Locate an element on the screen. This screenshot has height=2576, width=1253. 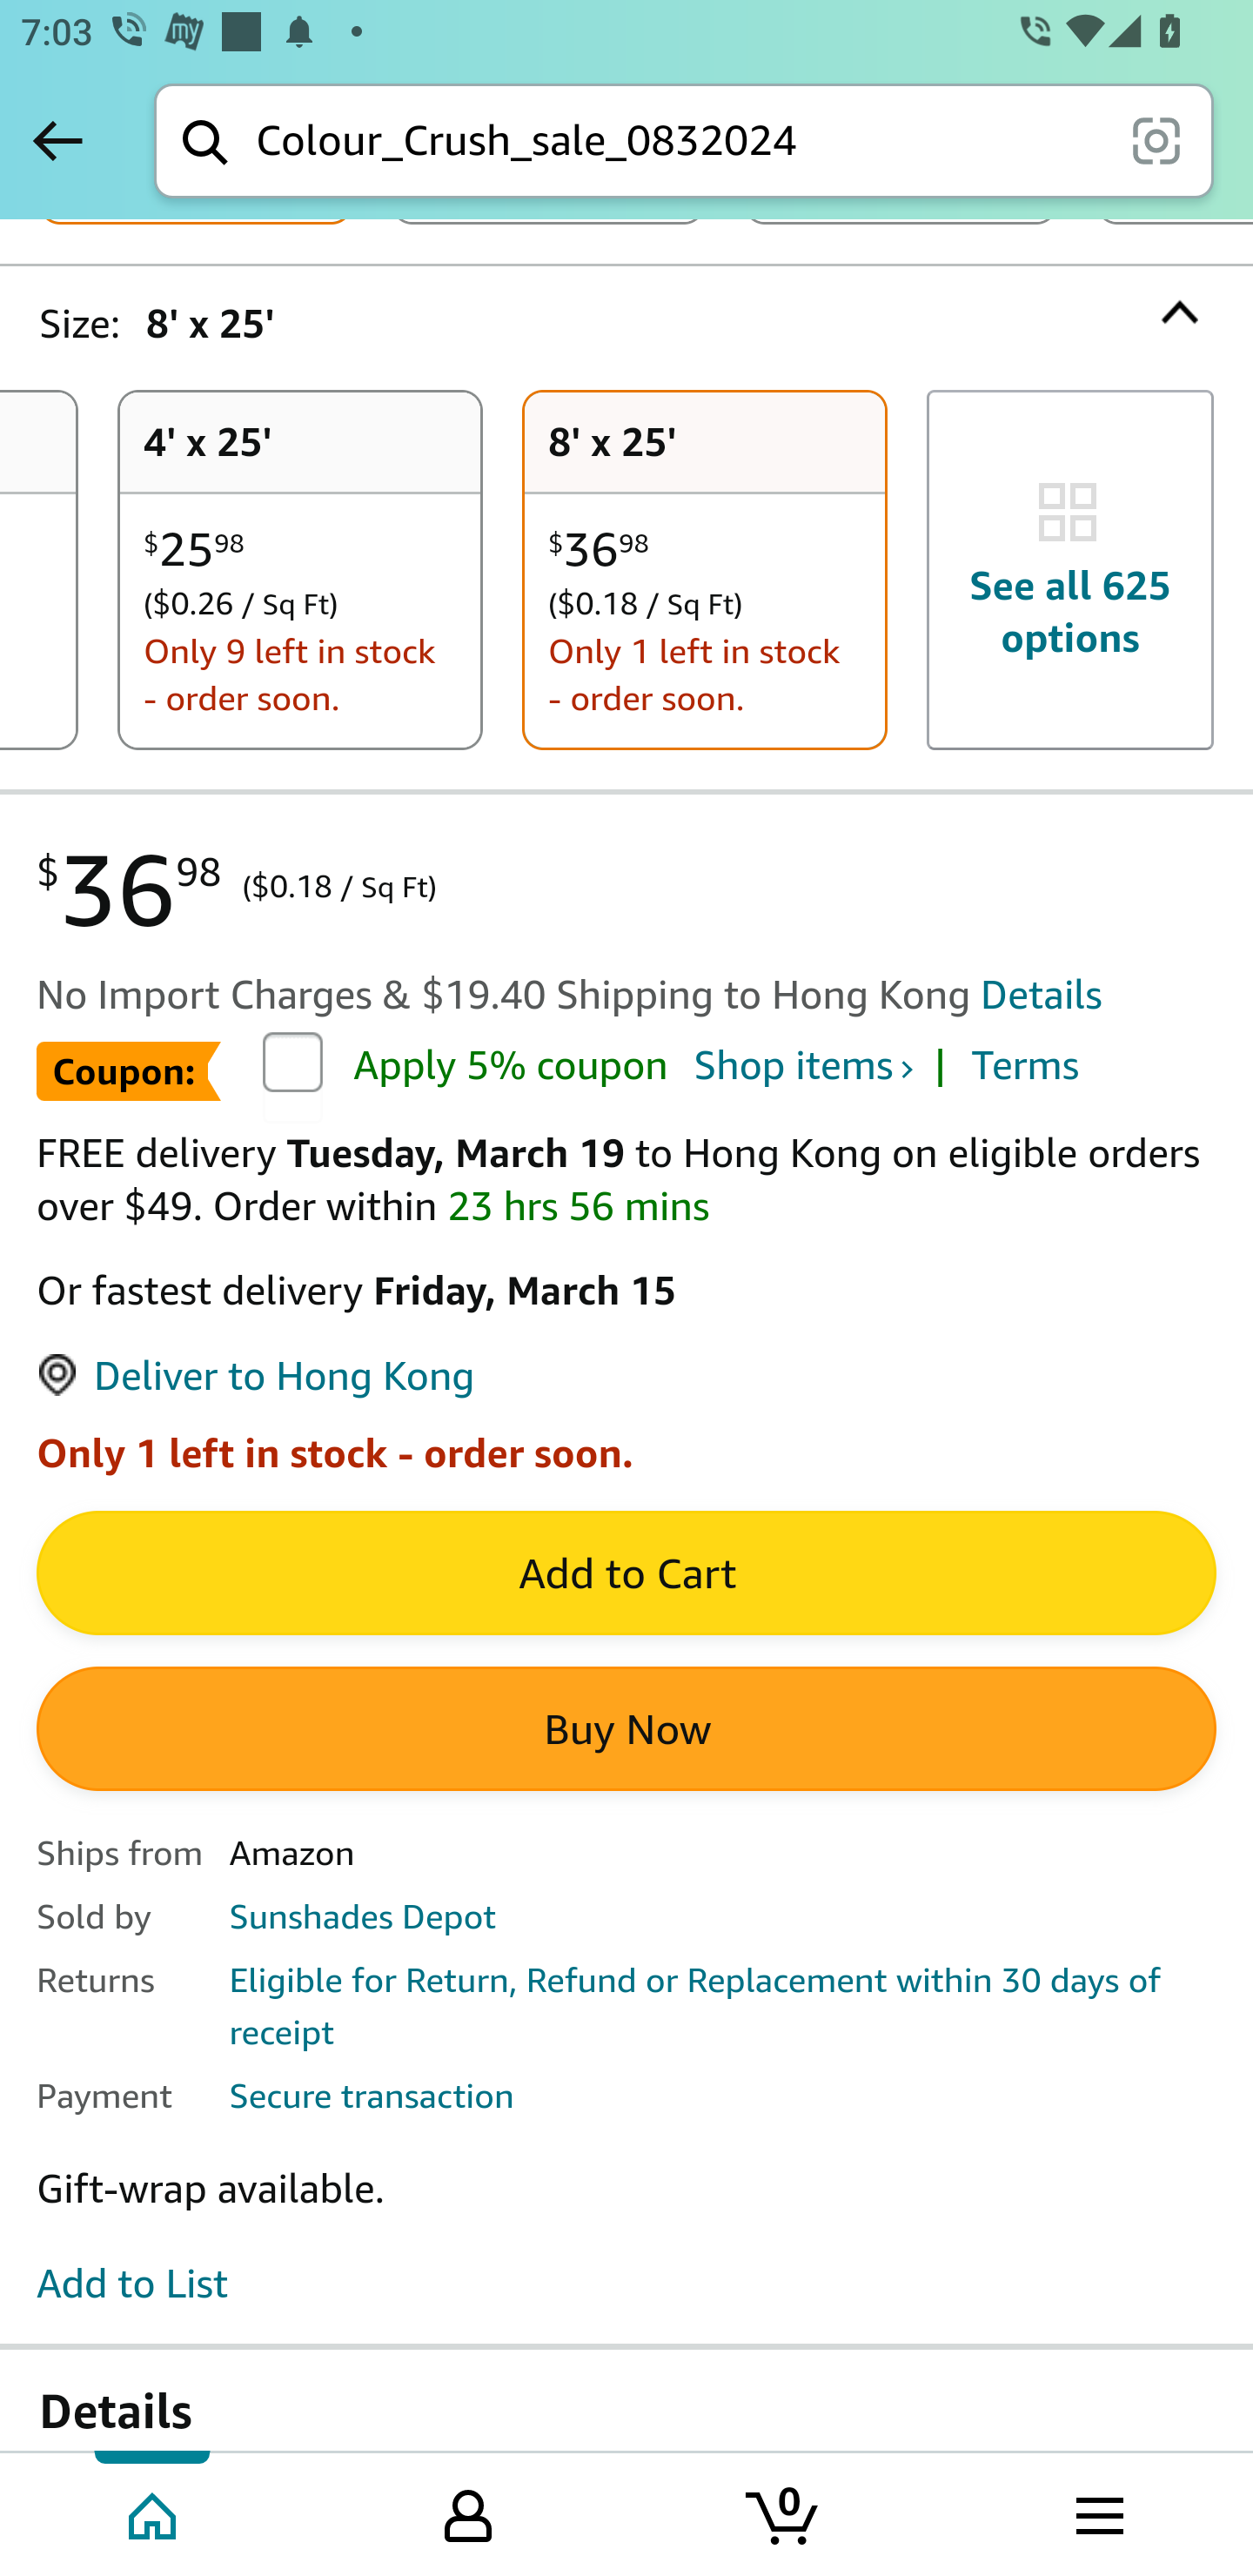
Shop items is located at coordinates (801, 1069).